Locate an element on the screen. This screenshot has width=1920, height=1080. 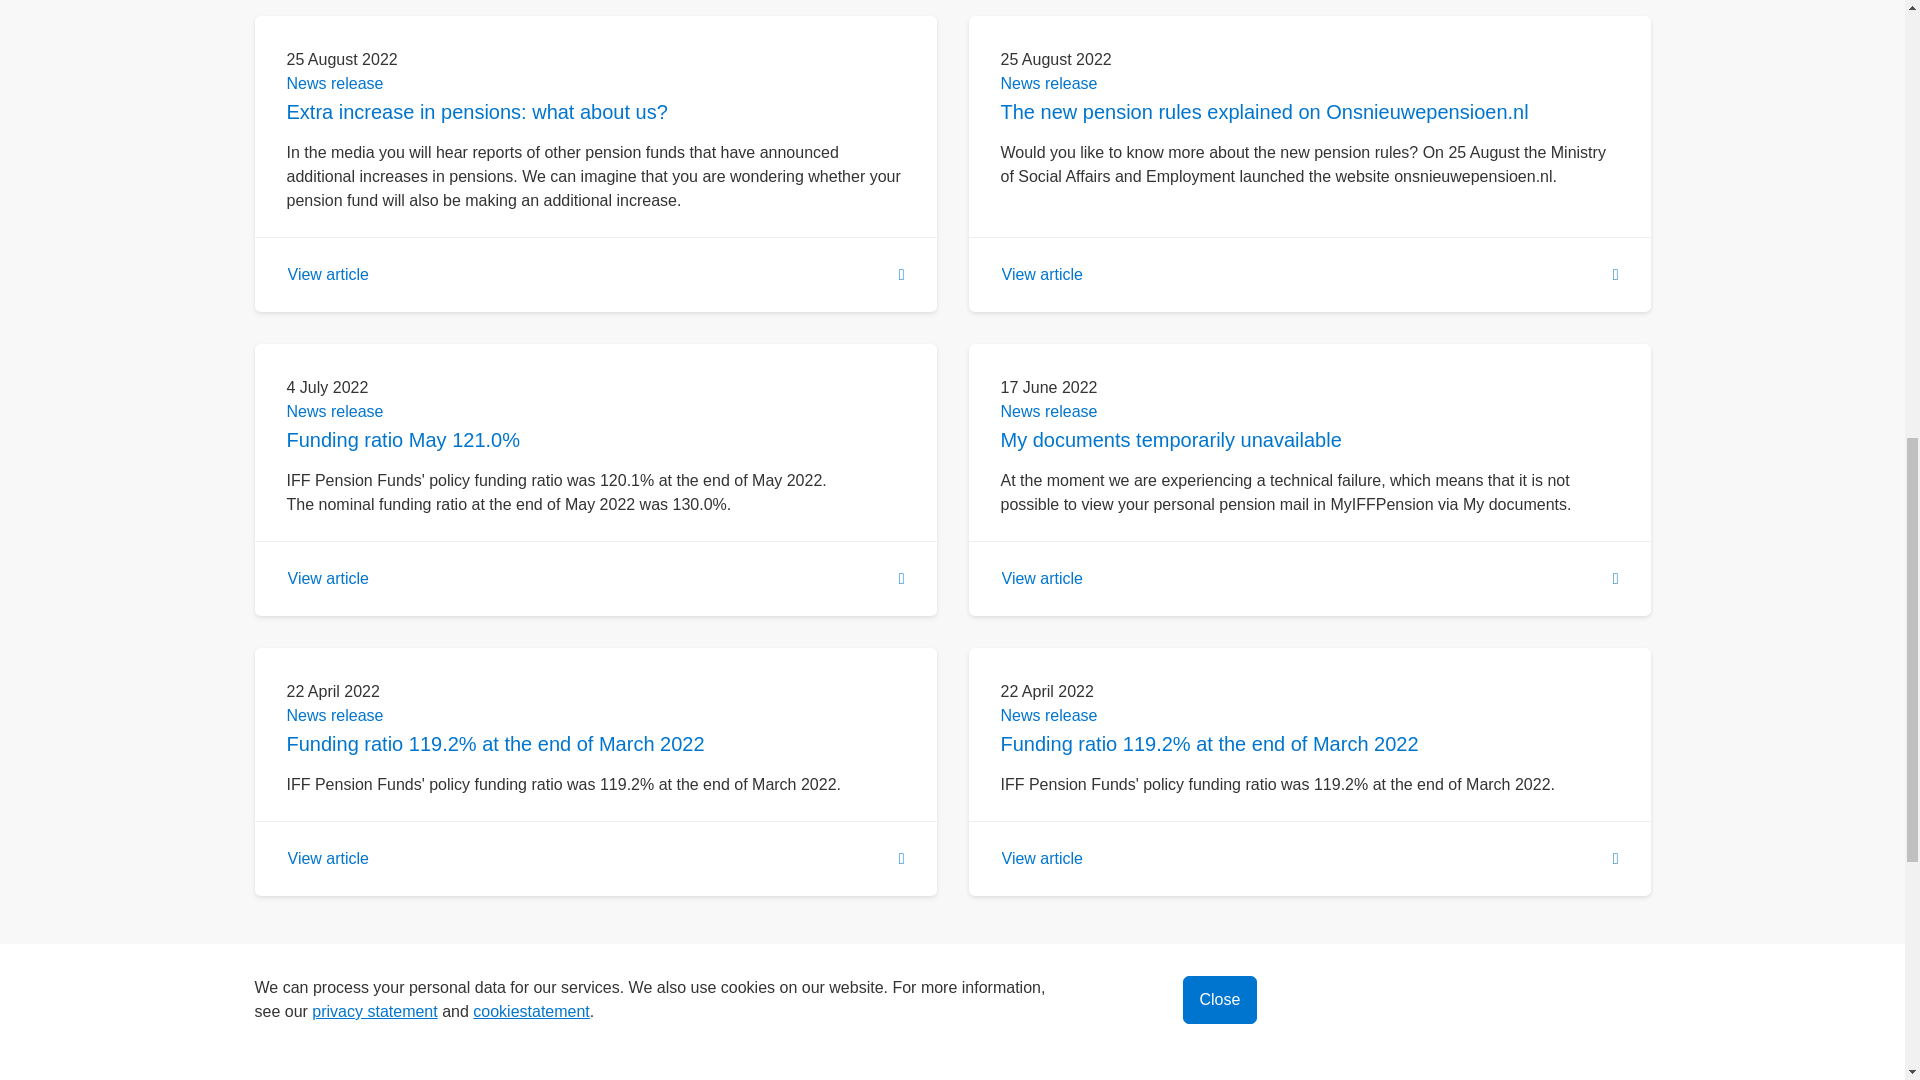
Go to first page is located at coordinates (547, 970).